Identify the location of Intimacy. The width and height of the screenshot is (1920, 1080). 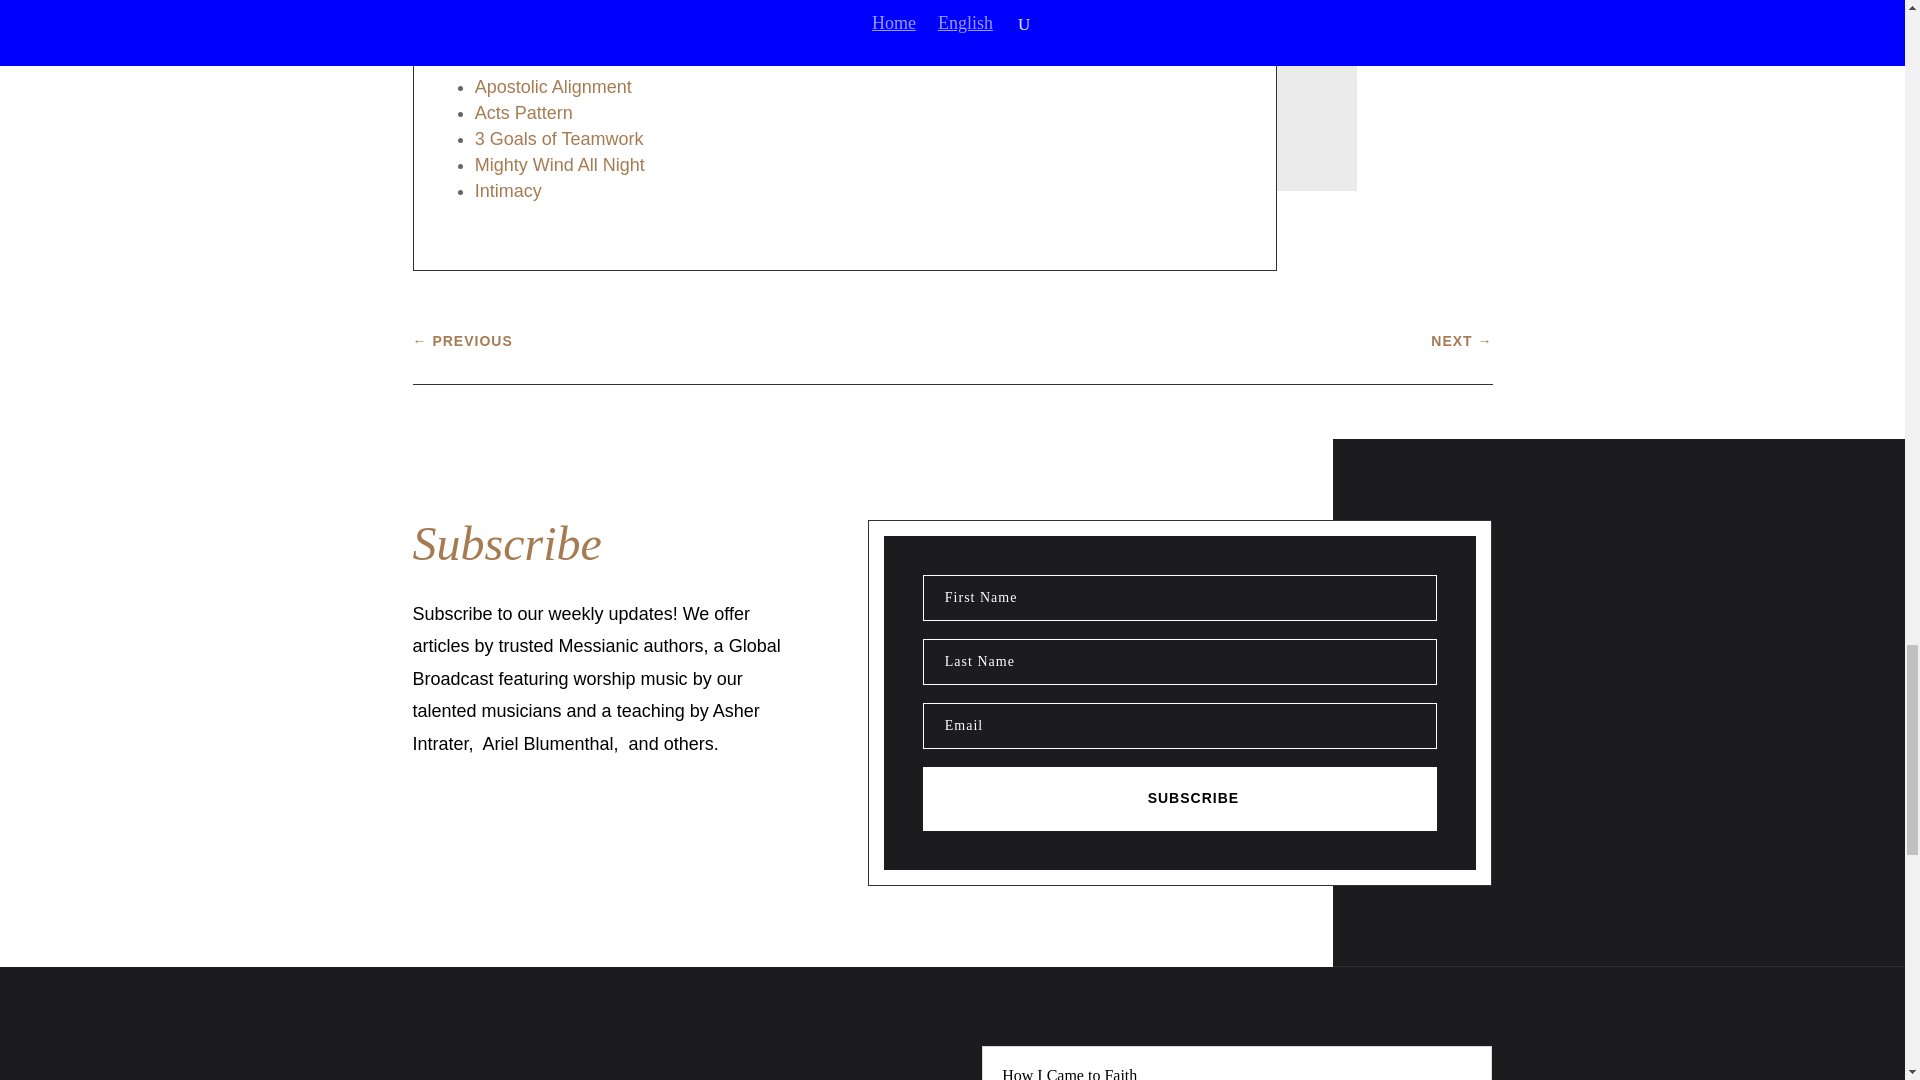
(508, 190).